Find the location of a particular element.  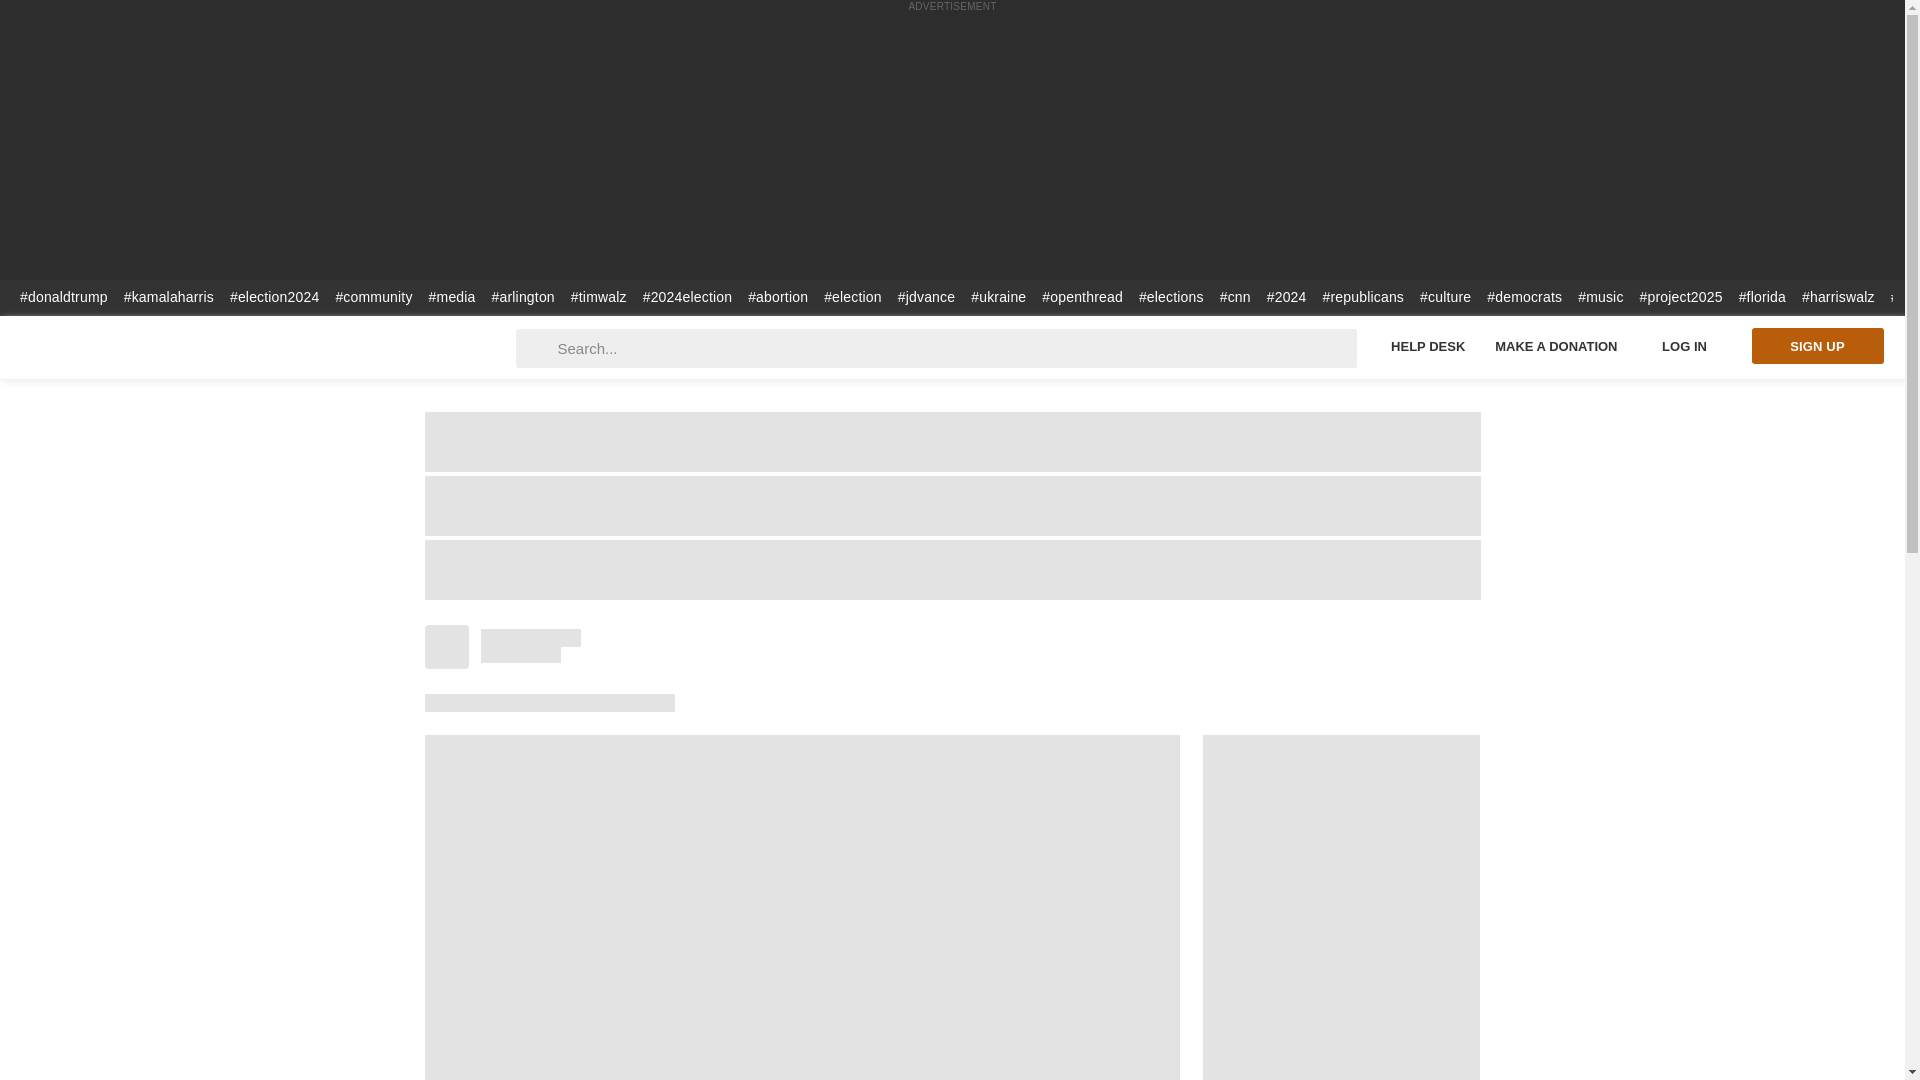

Make a Donation is located at coordinates (1556, 346).